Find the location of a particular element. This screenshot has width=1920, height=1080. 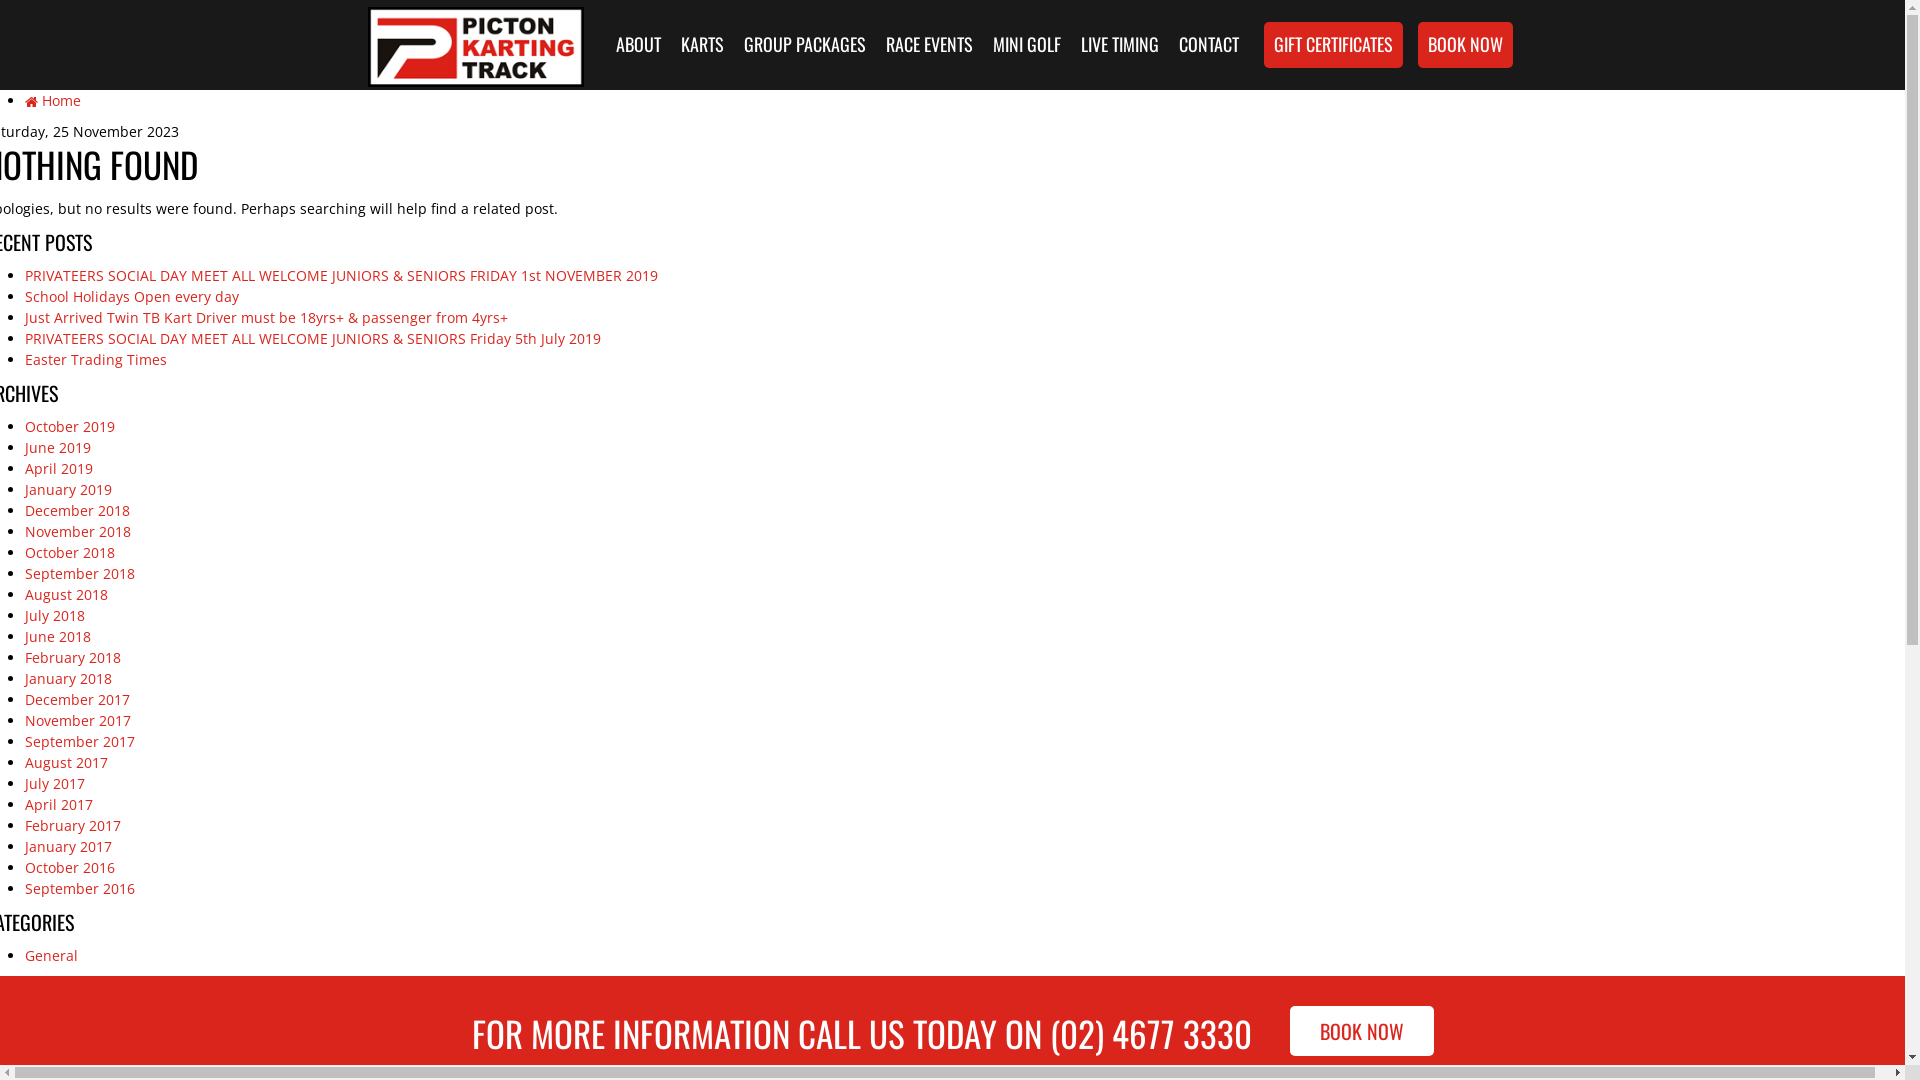

General is located at coordinates (52, 956).